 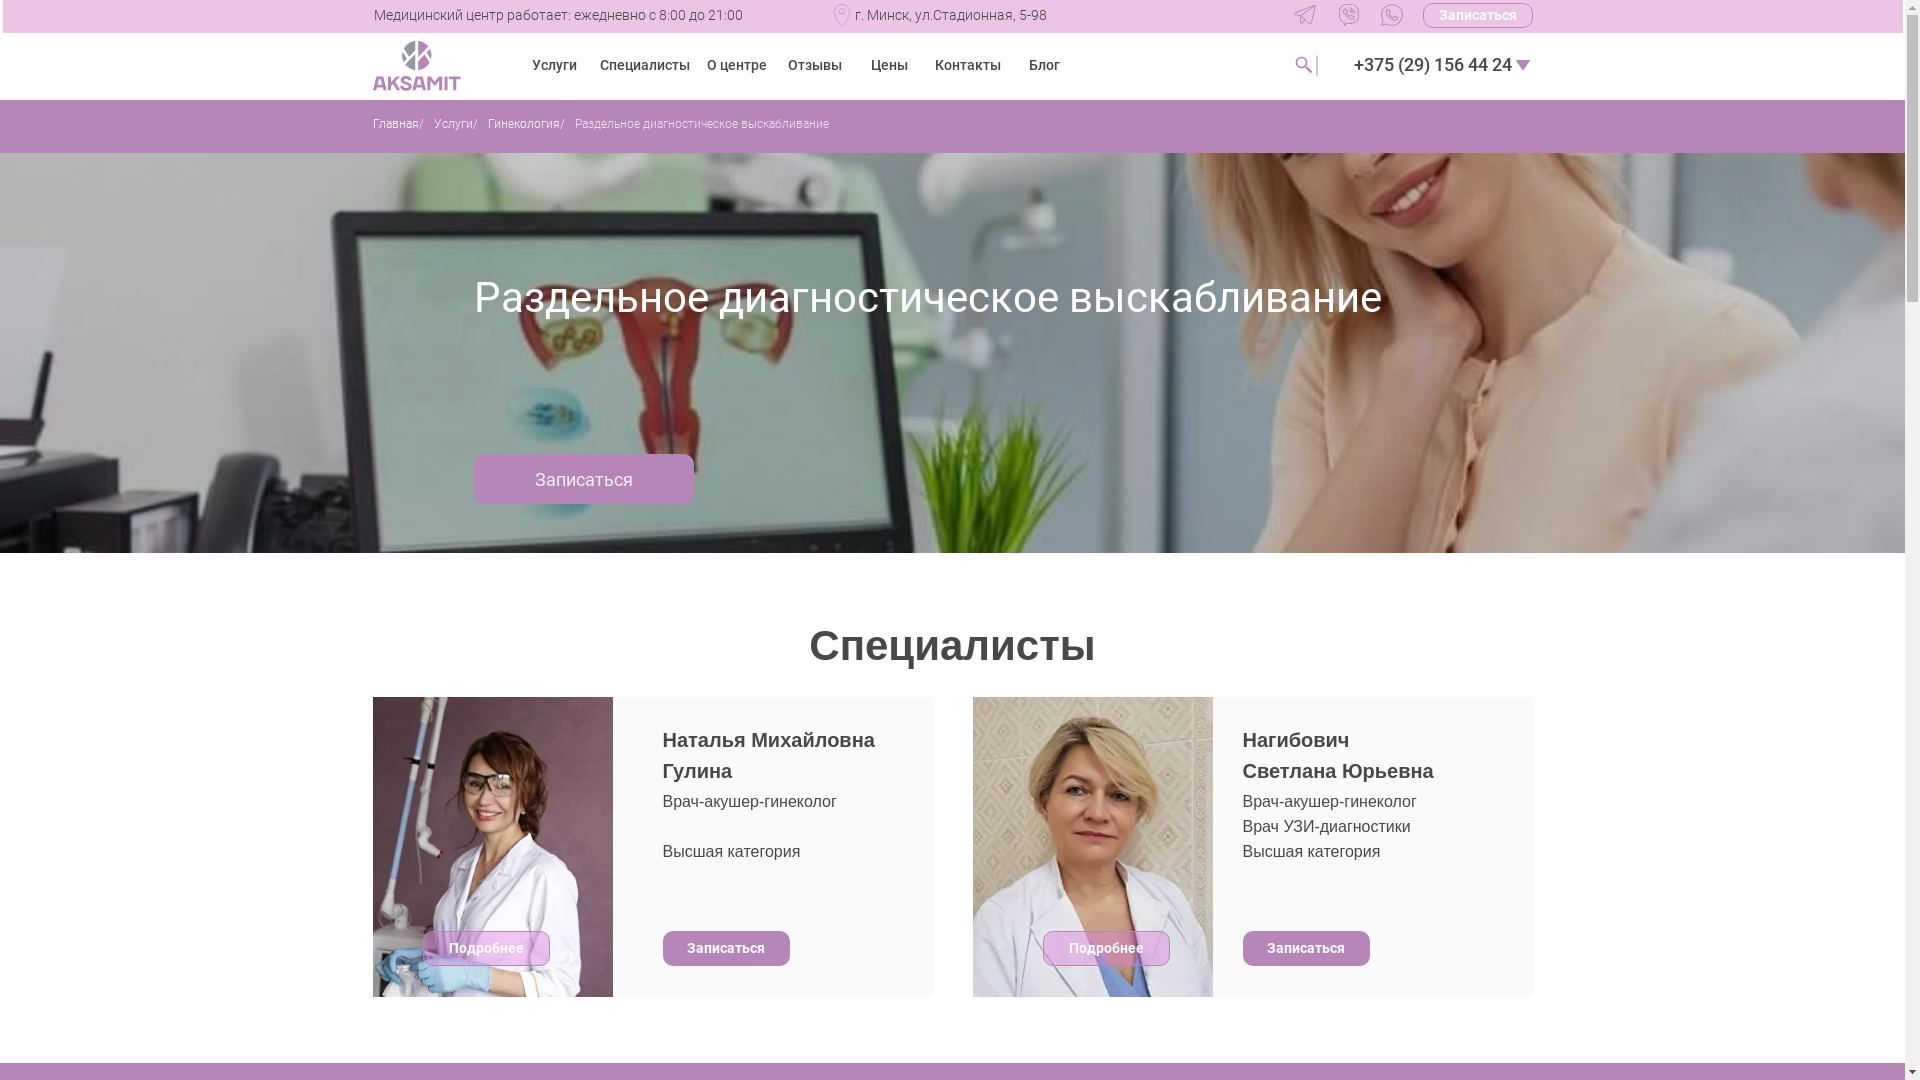 What do you see at coordinates (1432, 65) in the screenshot?
I see `+375 (29) 156 44 24` at bounding box center [1432, 65].